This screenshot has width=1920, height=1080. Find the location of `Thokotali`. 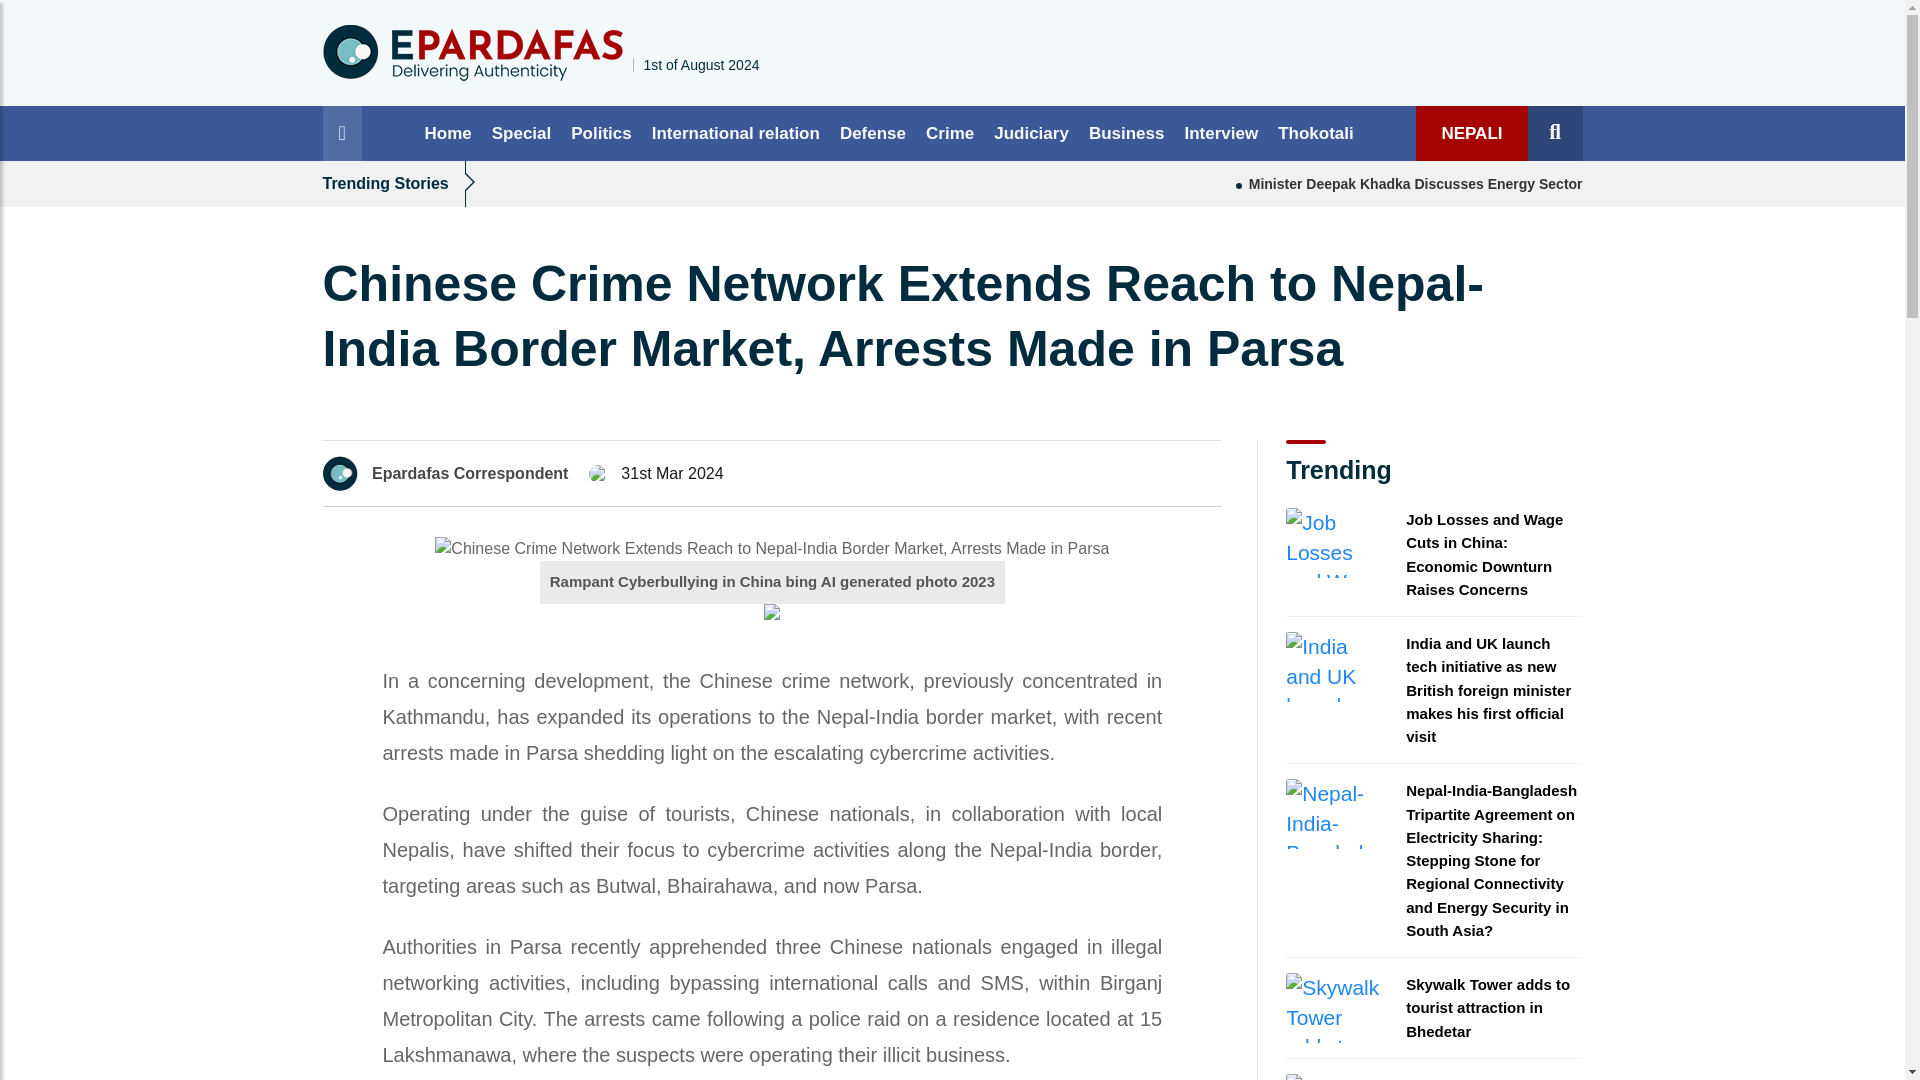

Thokotali is located at coordinates (1315, 132).